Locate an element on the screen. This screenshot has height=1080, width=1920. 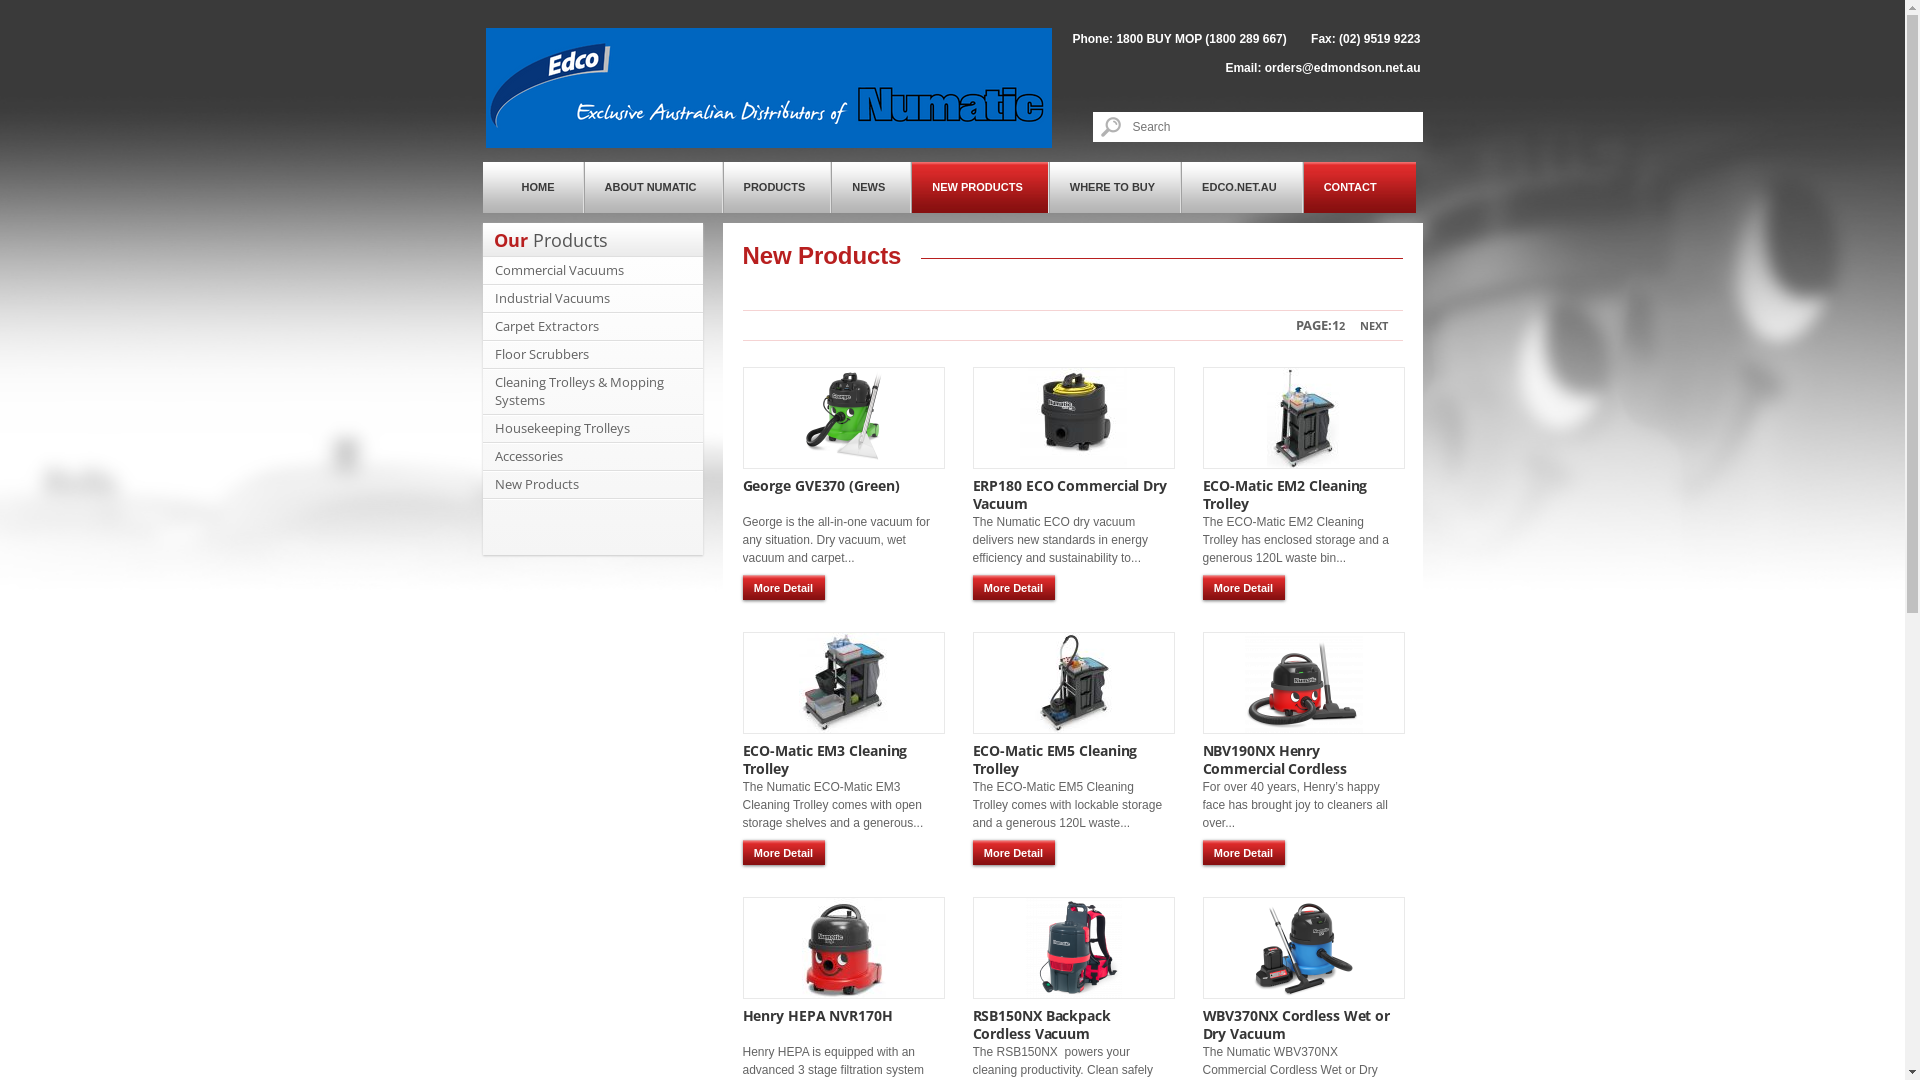
Housekeeping Trolleys is located at coordinates (561, 428).